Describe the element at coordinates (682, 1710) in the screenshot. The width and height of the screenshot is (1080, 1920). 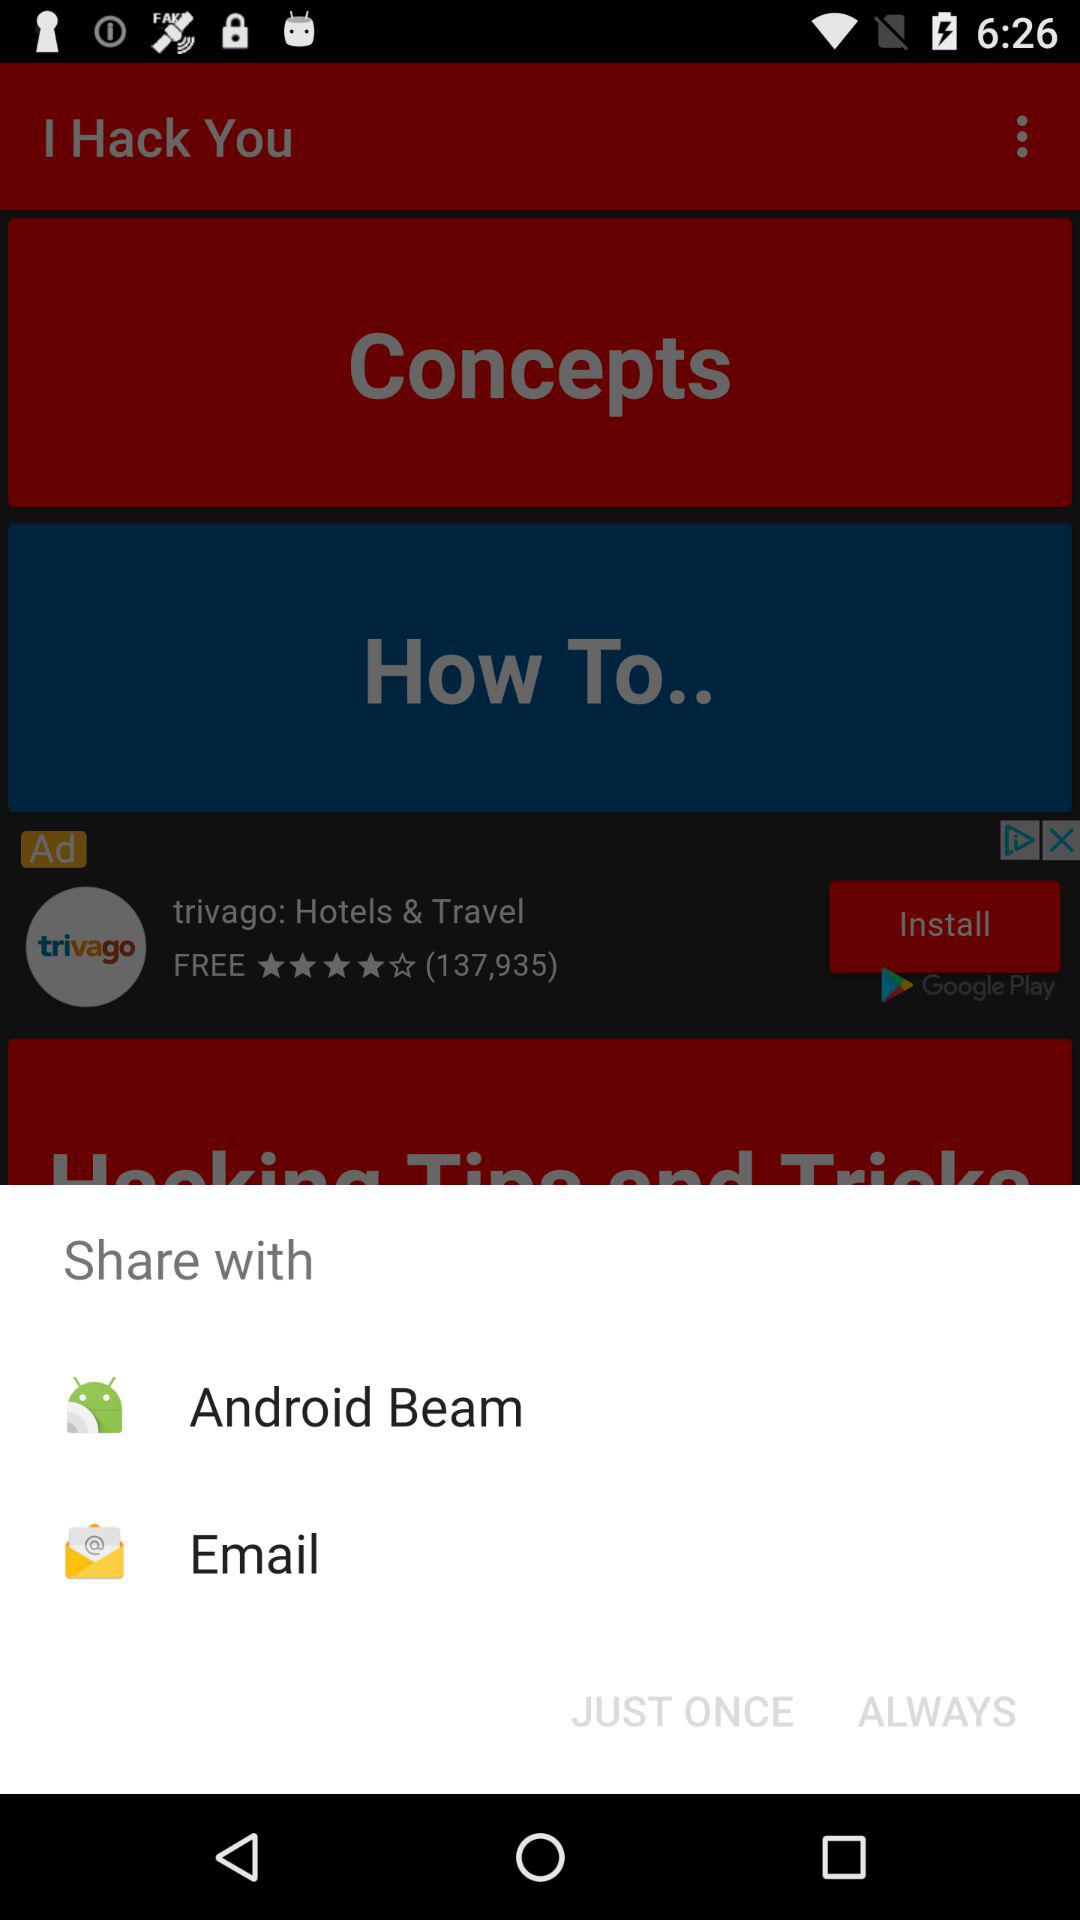
I see `select the button to the left of the always button` at that location.